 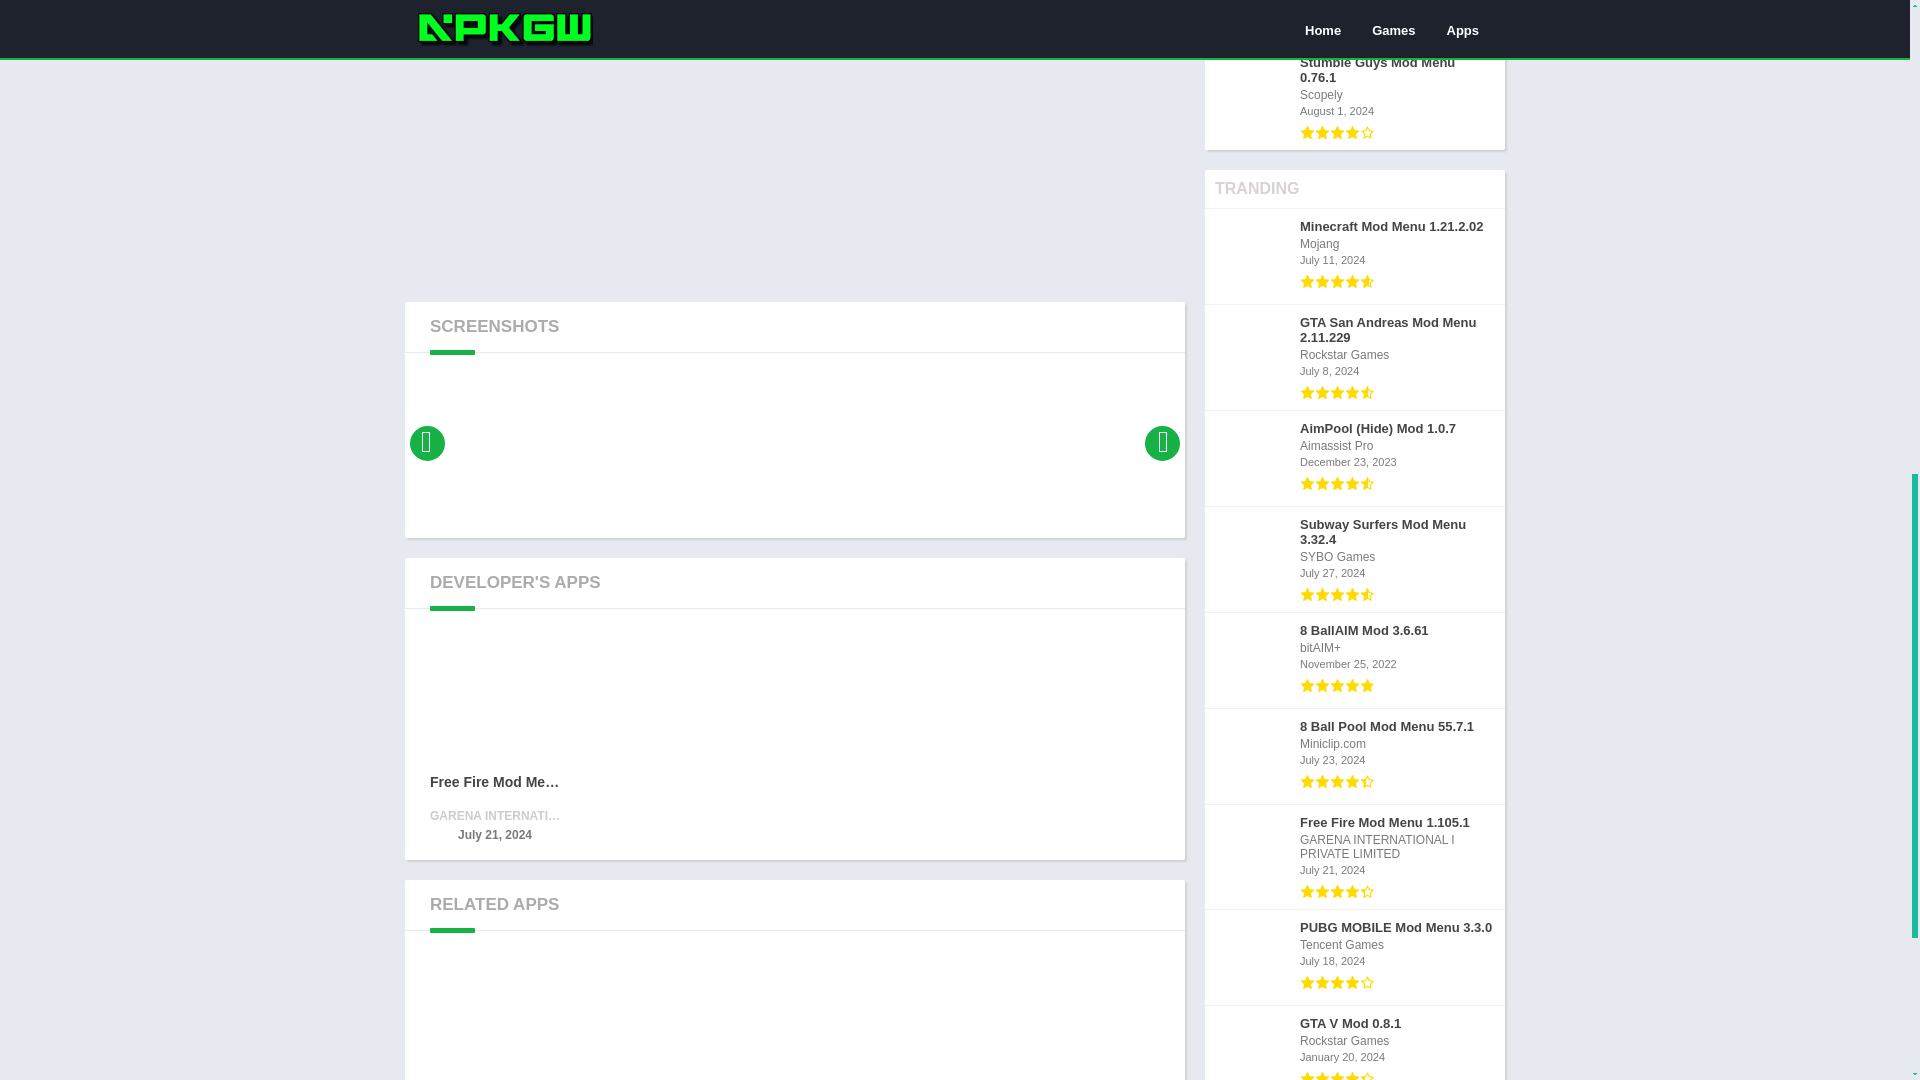 I want to click on Manage Supermarket Simulator Mod 2.5.3, so click(x=644, y=1018).